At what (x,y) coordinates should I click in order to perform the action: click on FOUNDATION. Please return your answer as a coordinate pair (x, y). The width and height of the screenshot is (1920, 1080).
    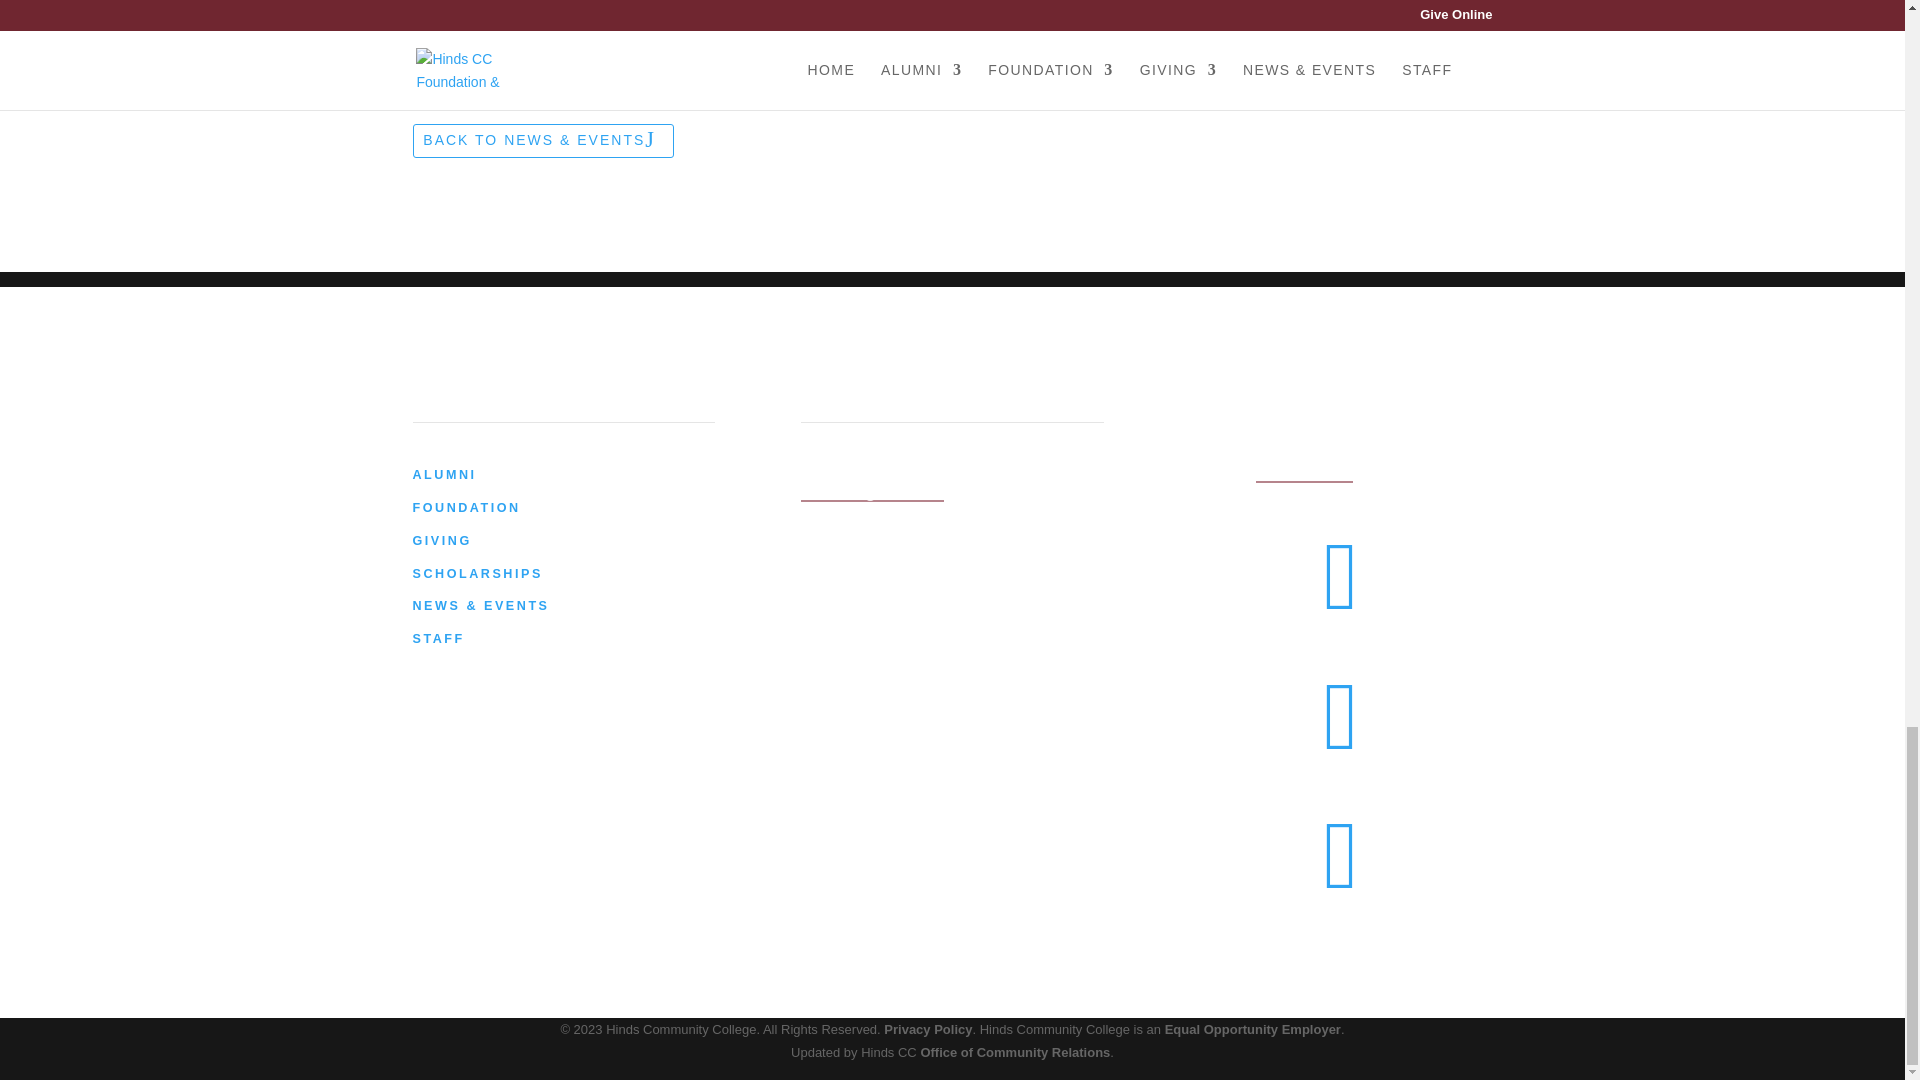
    Looking at the image, I should click on (466, 508).